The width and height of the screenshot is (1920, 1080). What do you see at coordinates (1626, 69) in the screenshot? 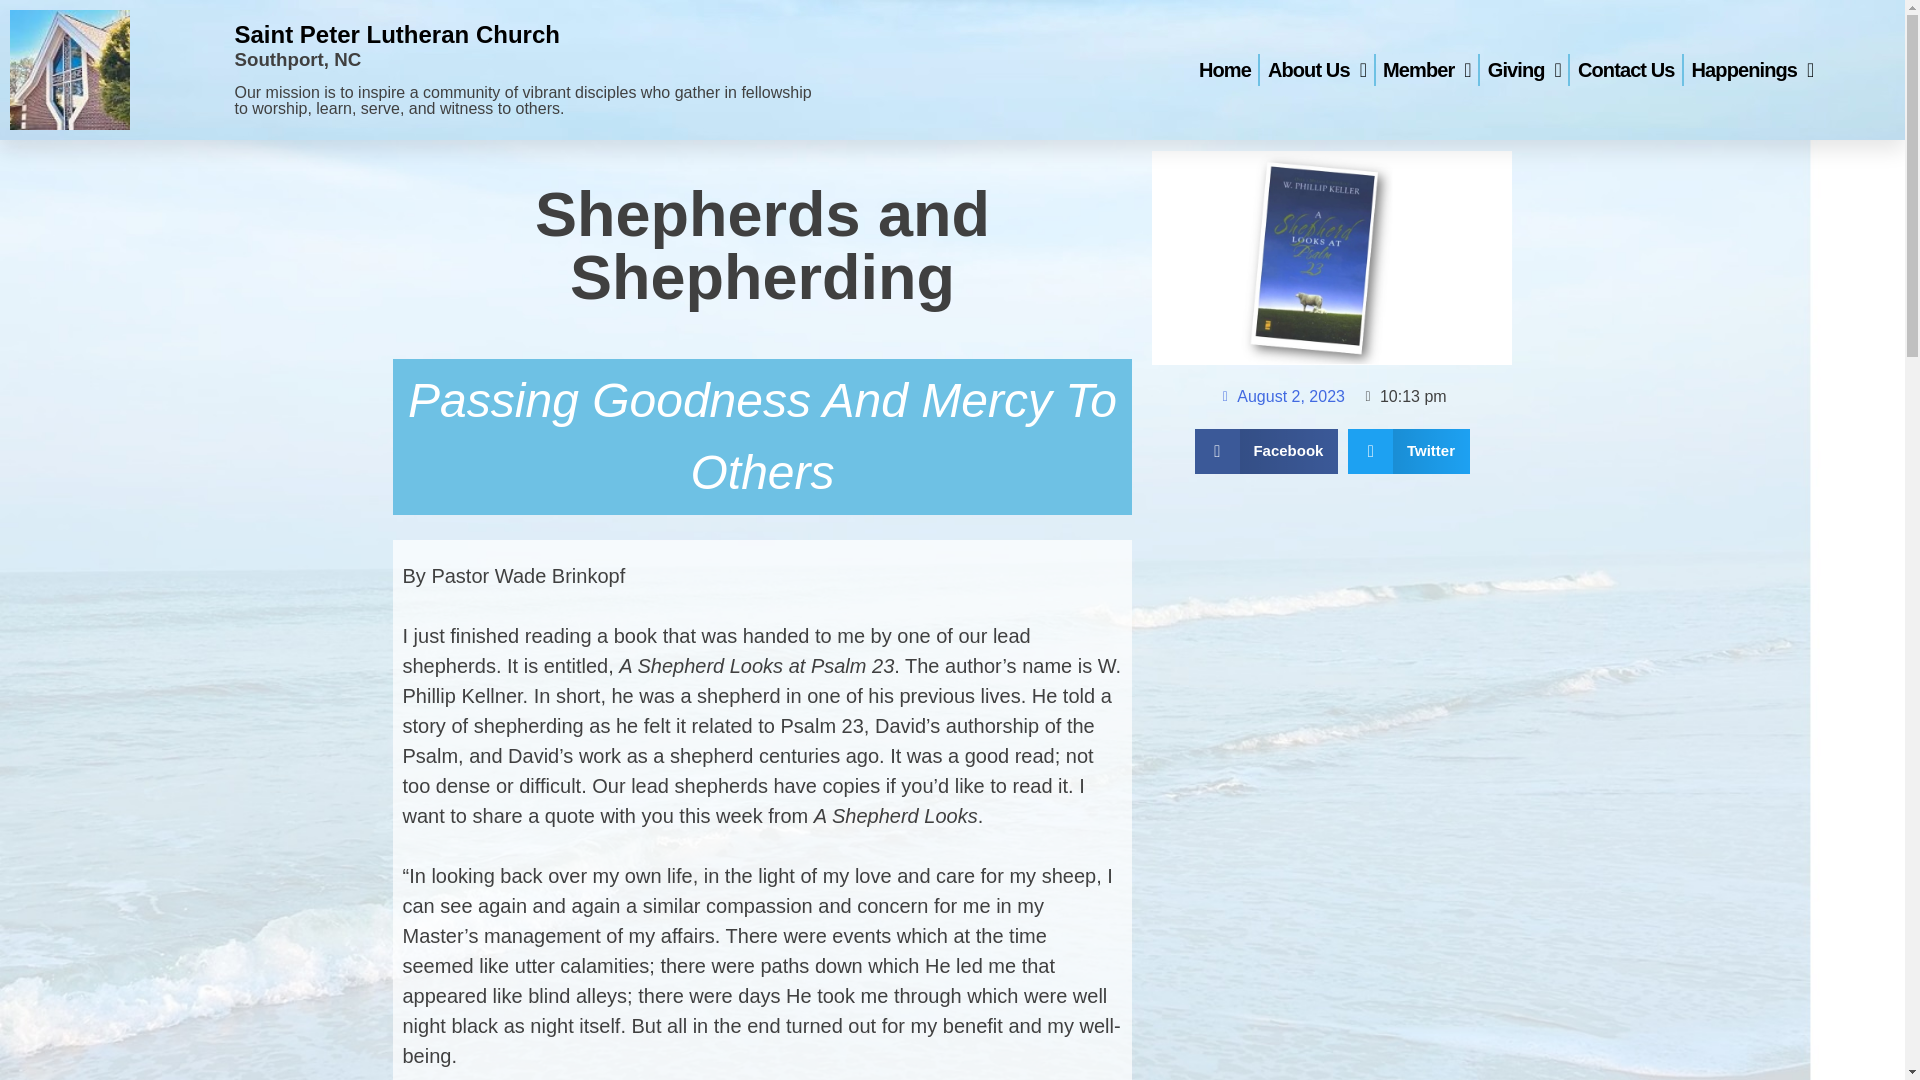
I see `Contact Us` at bounding box center [1626, 69].